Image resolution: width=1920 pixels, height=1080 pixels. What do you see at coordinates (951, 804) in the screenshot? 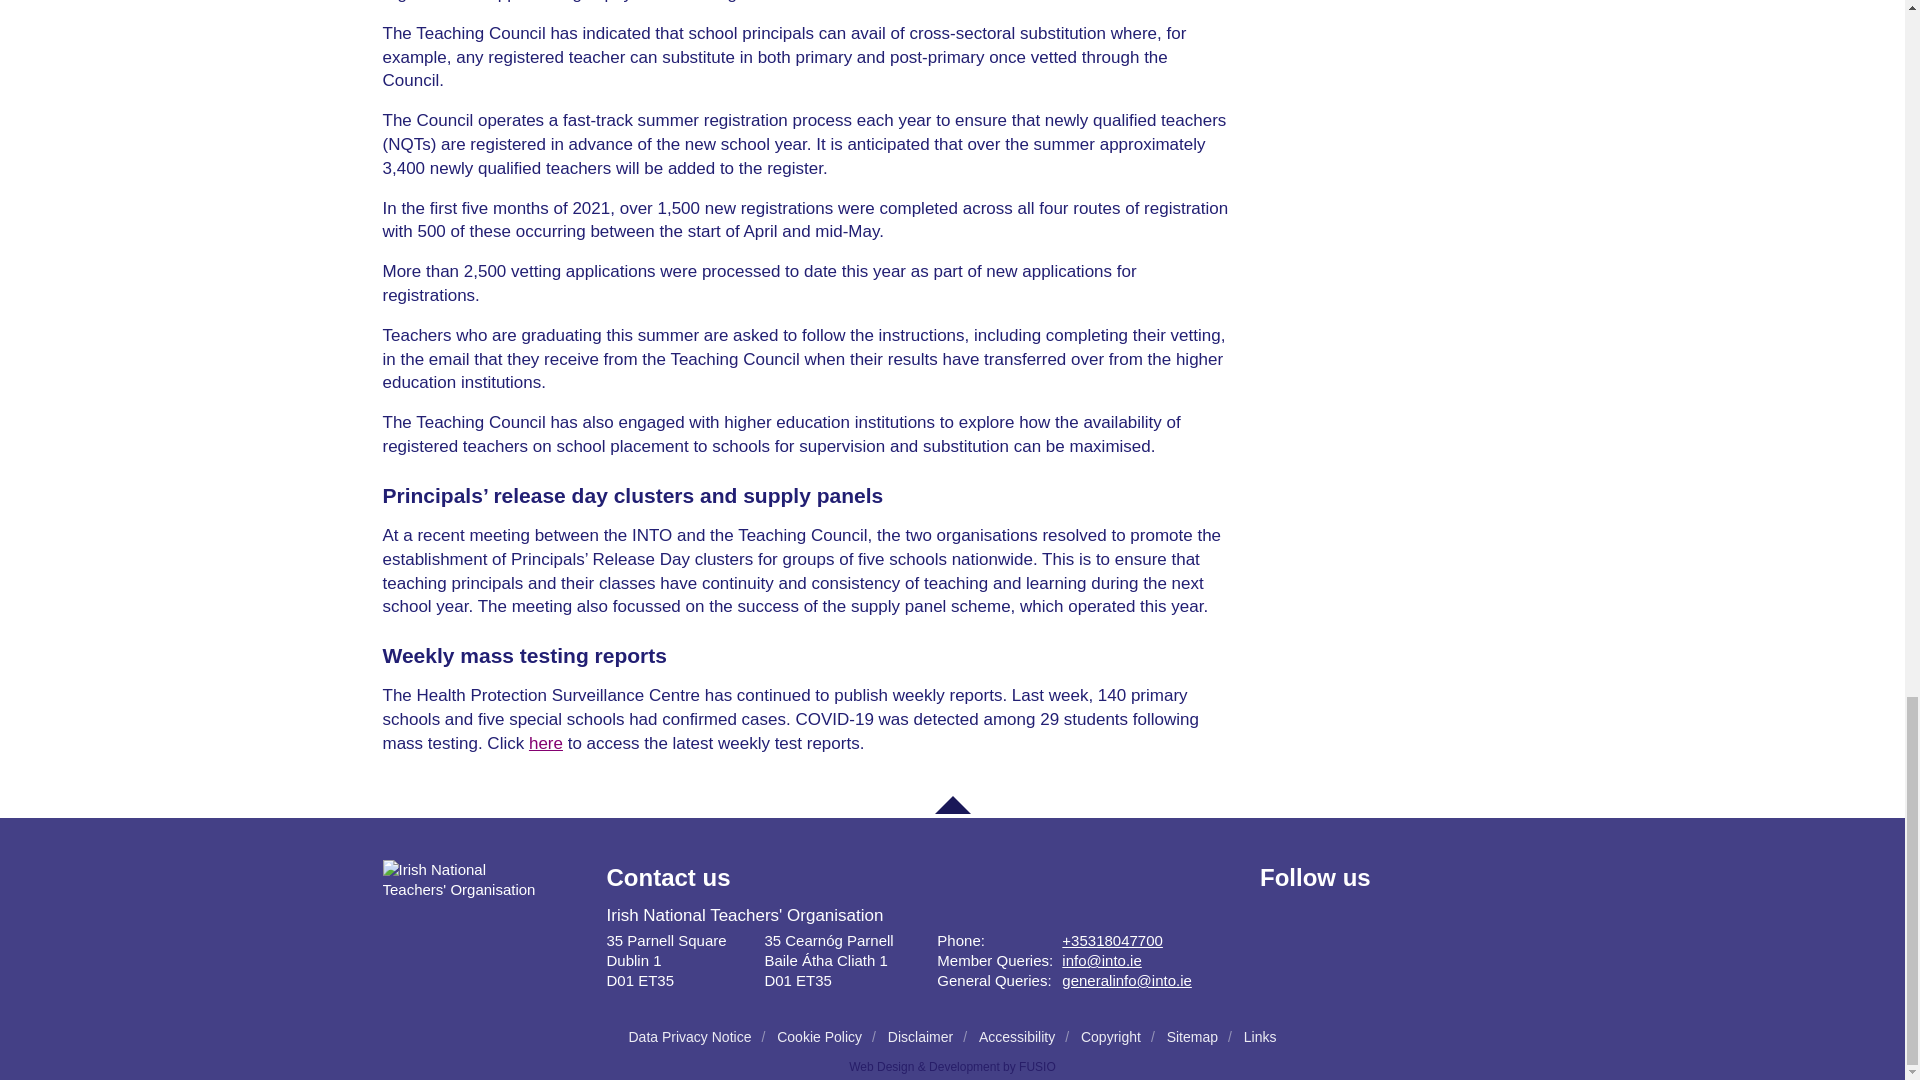
I see `Back to top` at bounding box center [951, 804].